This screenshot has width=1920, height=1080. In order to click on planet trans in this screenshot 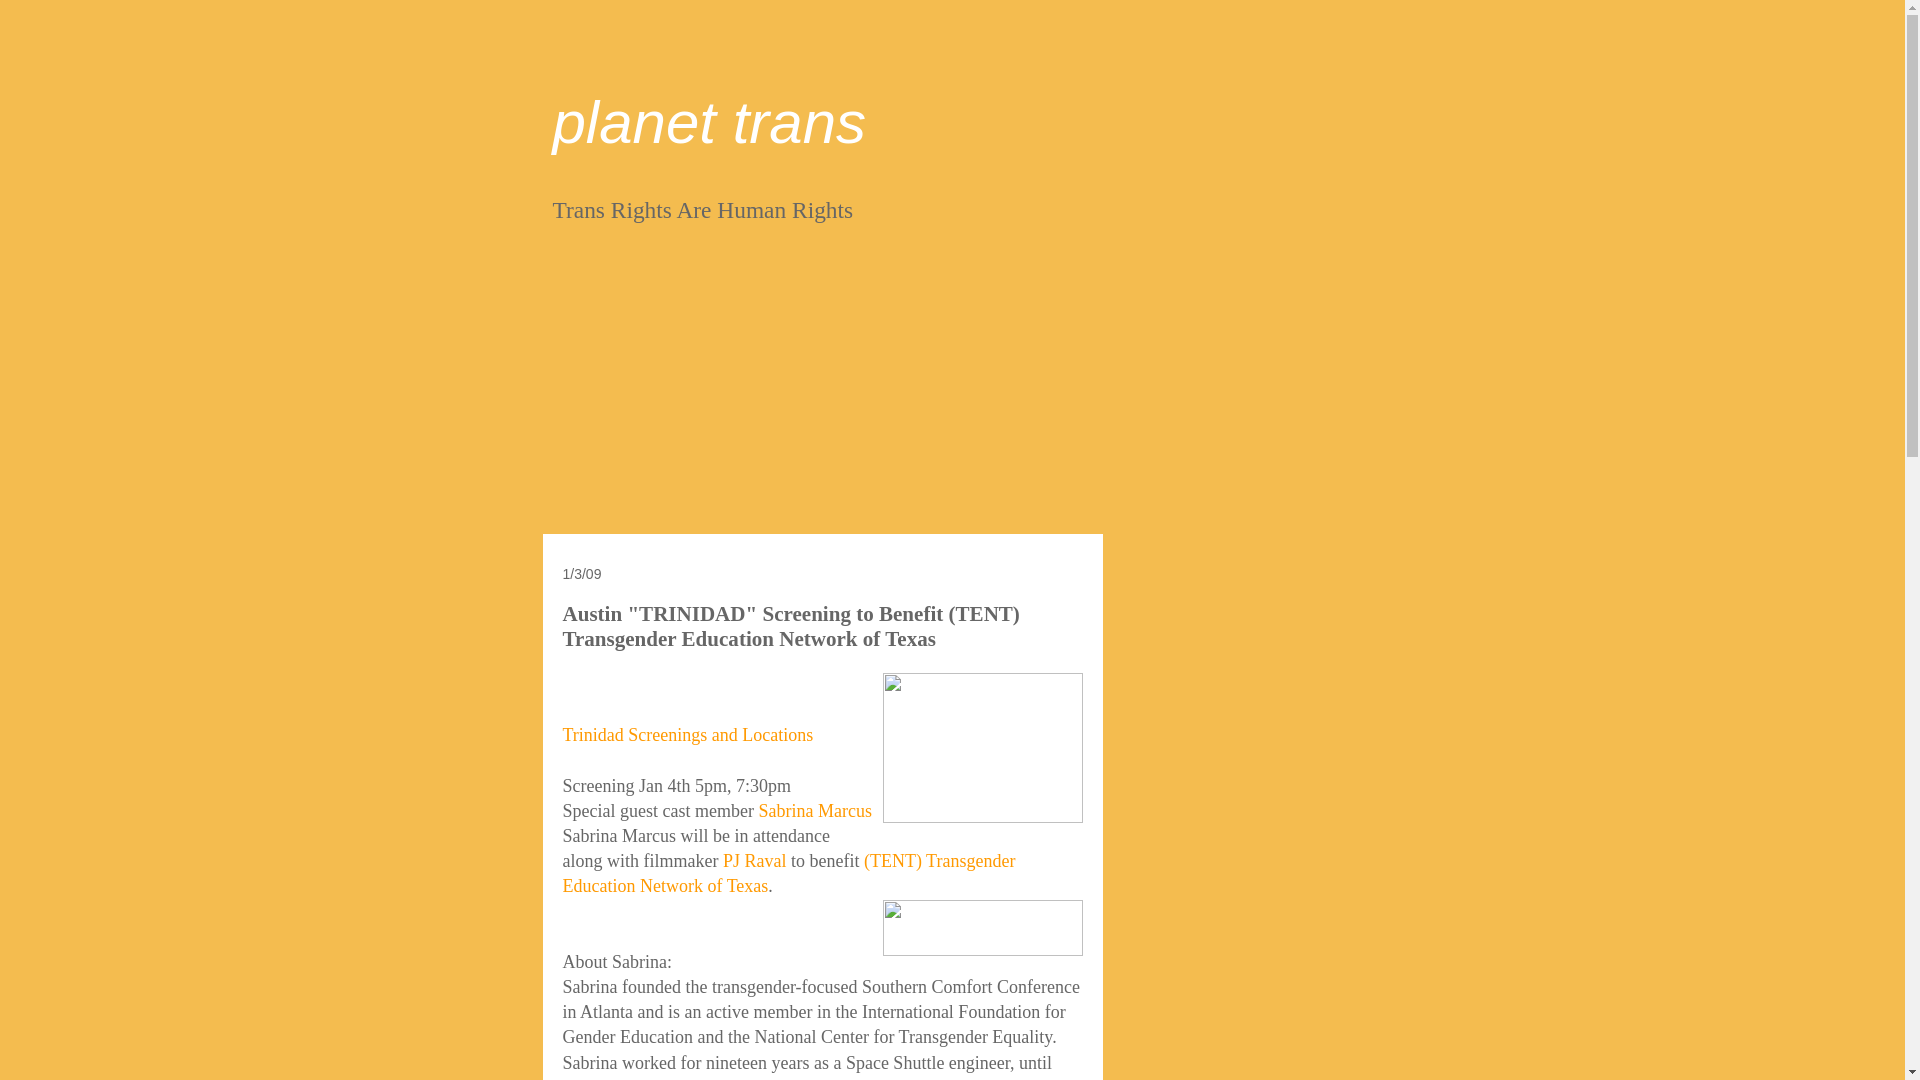, I will do `click(708, 122)`.